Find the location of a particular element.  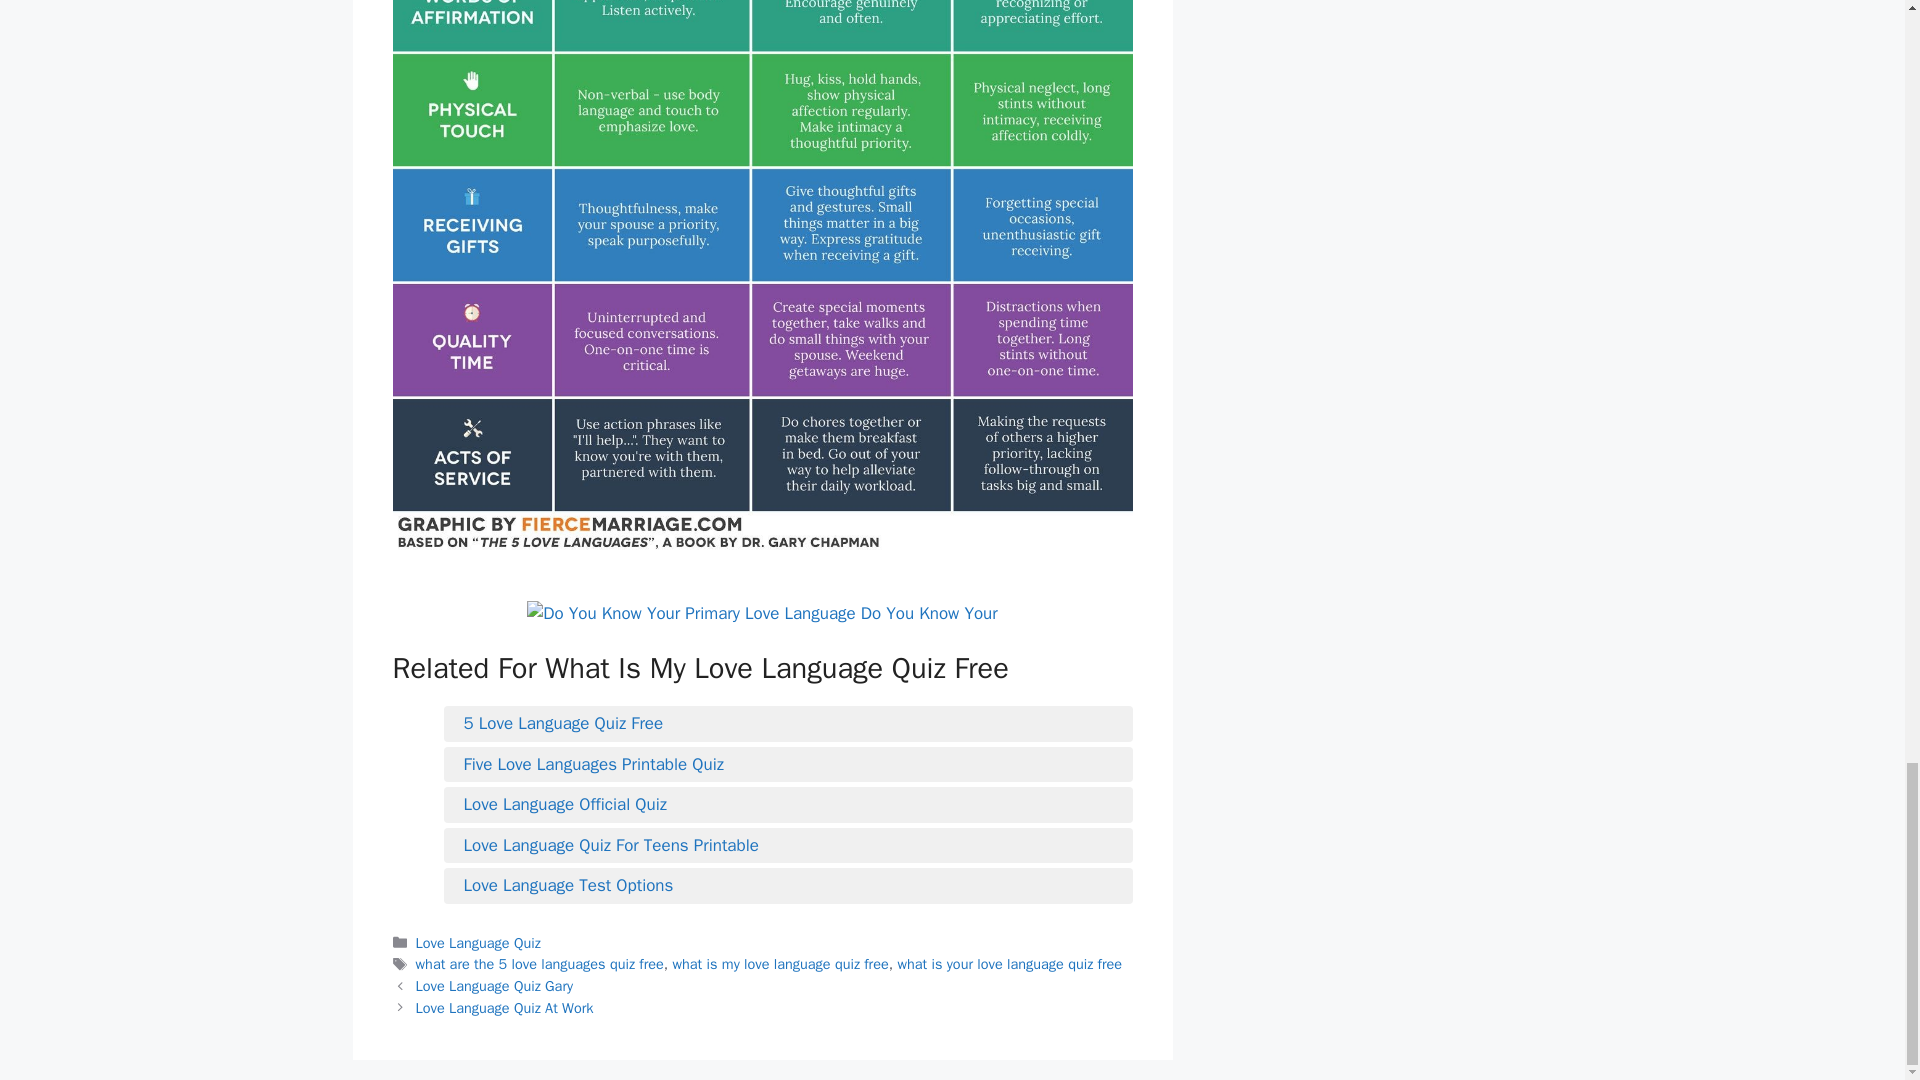

what is my love language quiz free is located at coordinates (780, 964).